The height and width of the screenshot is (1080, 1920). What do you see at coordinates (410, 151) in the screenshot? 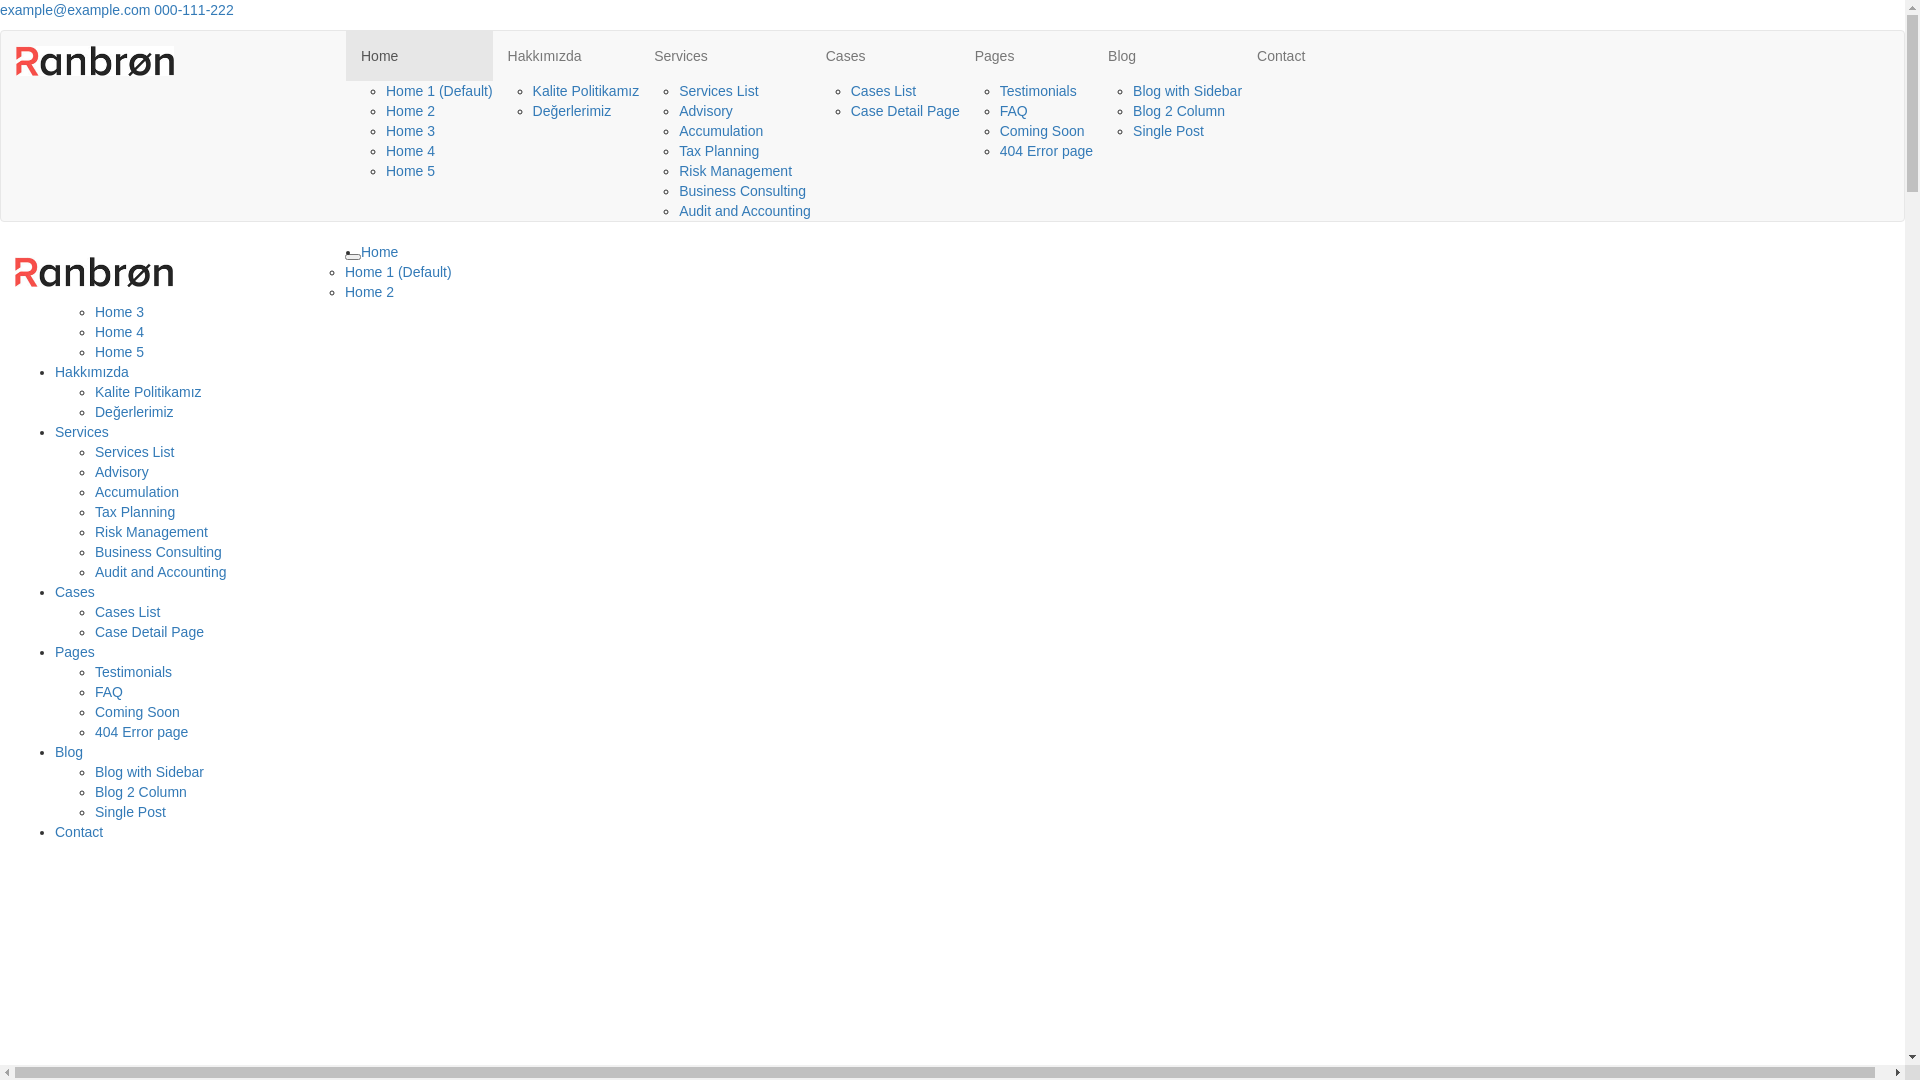
I see `Home 4` at bounding box center [410, 151].